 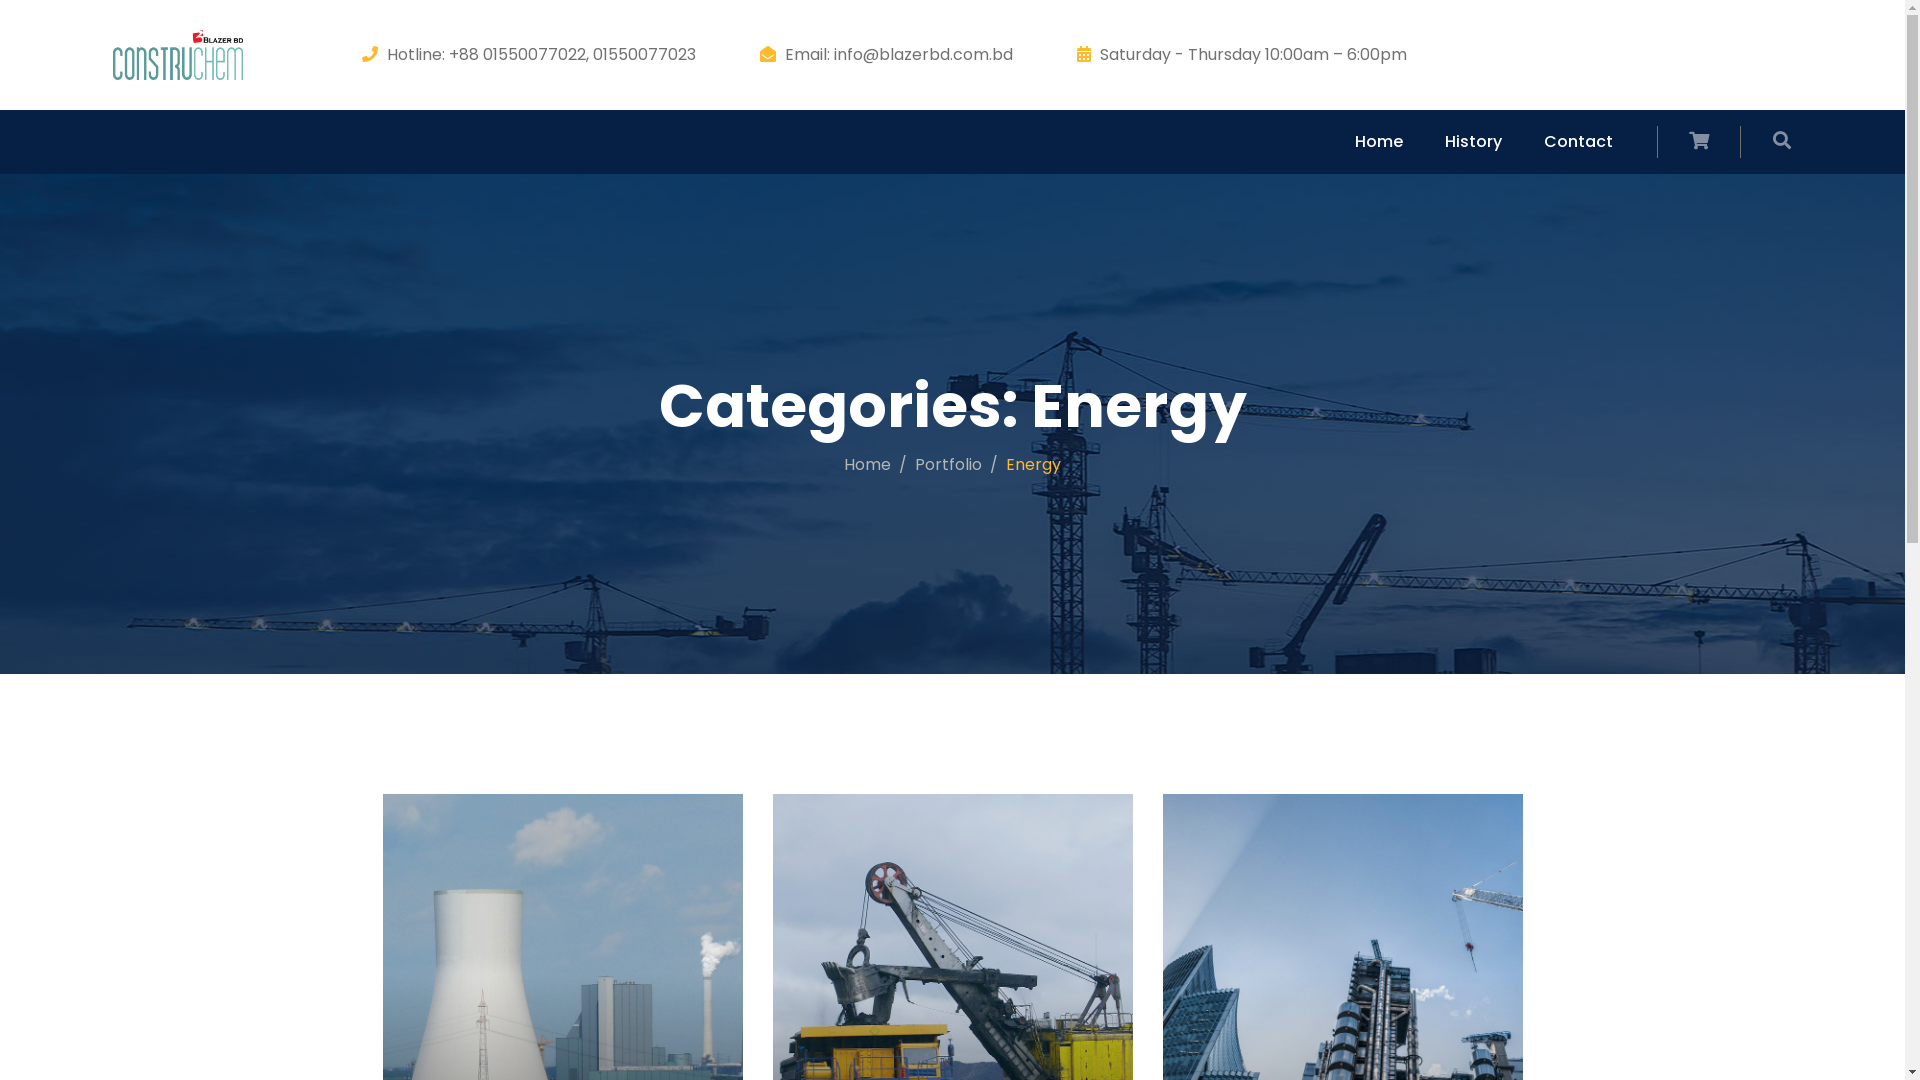 I want to click on History, so click(x=1468, y=142).